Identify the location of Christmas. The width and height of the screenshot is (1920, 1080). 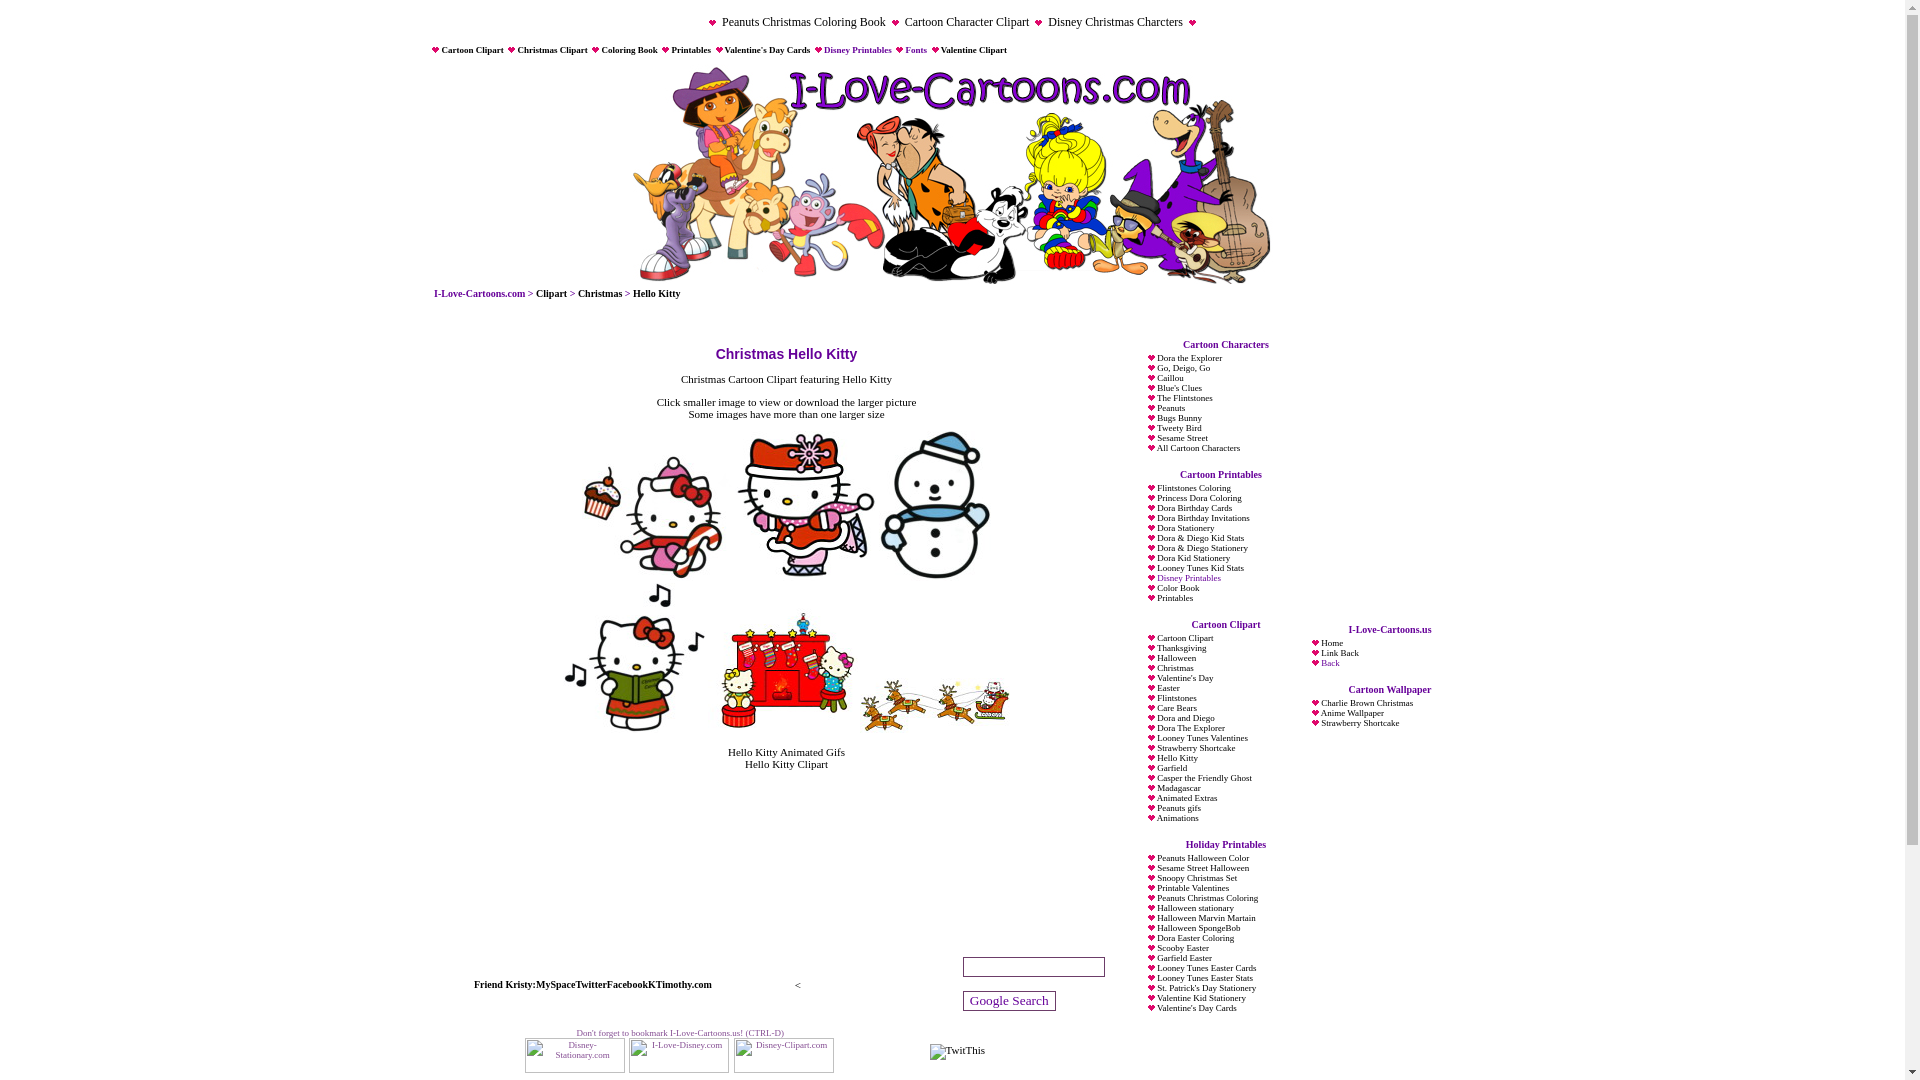
(600, 294).